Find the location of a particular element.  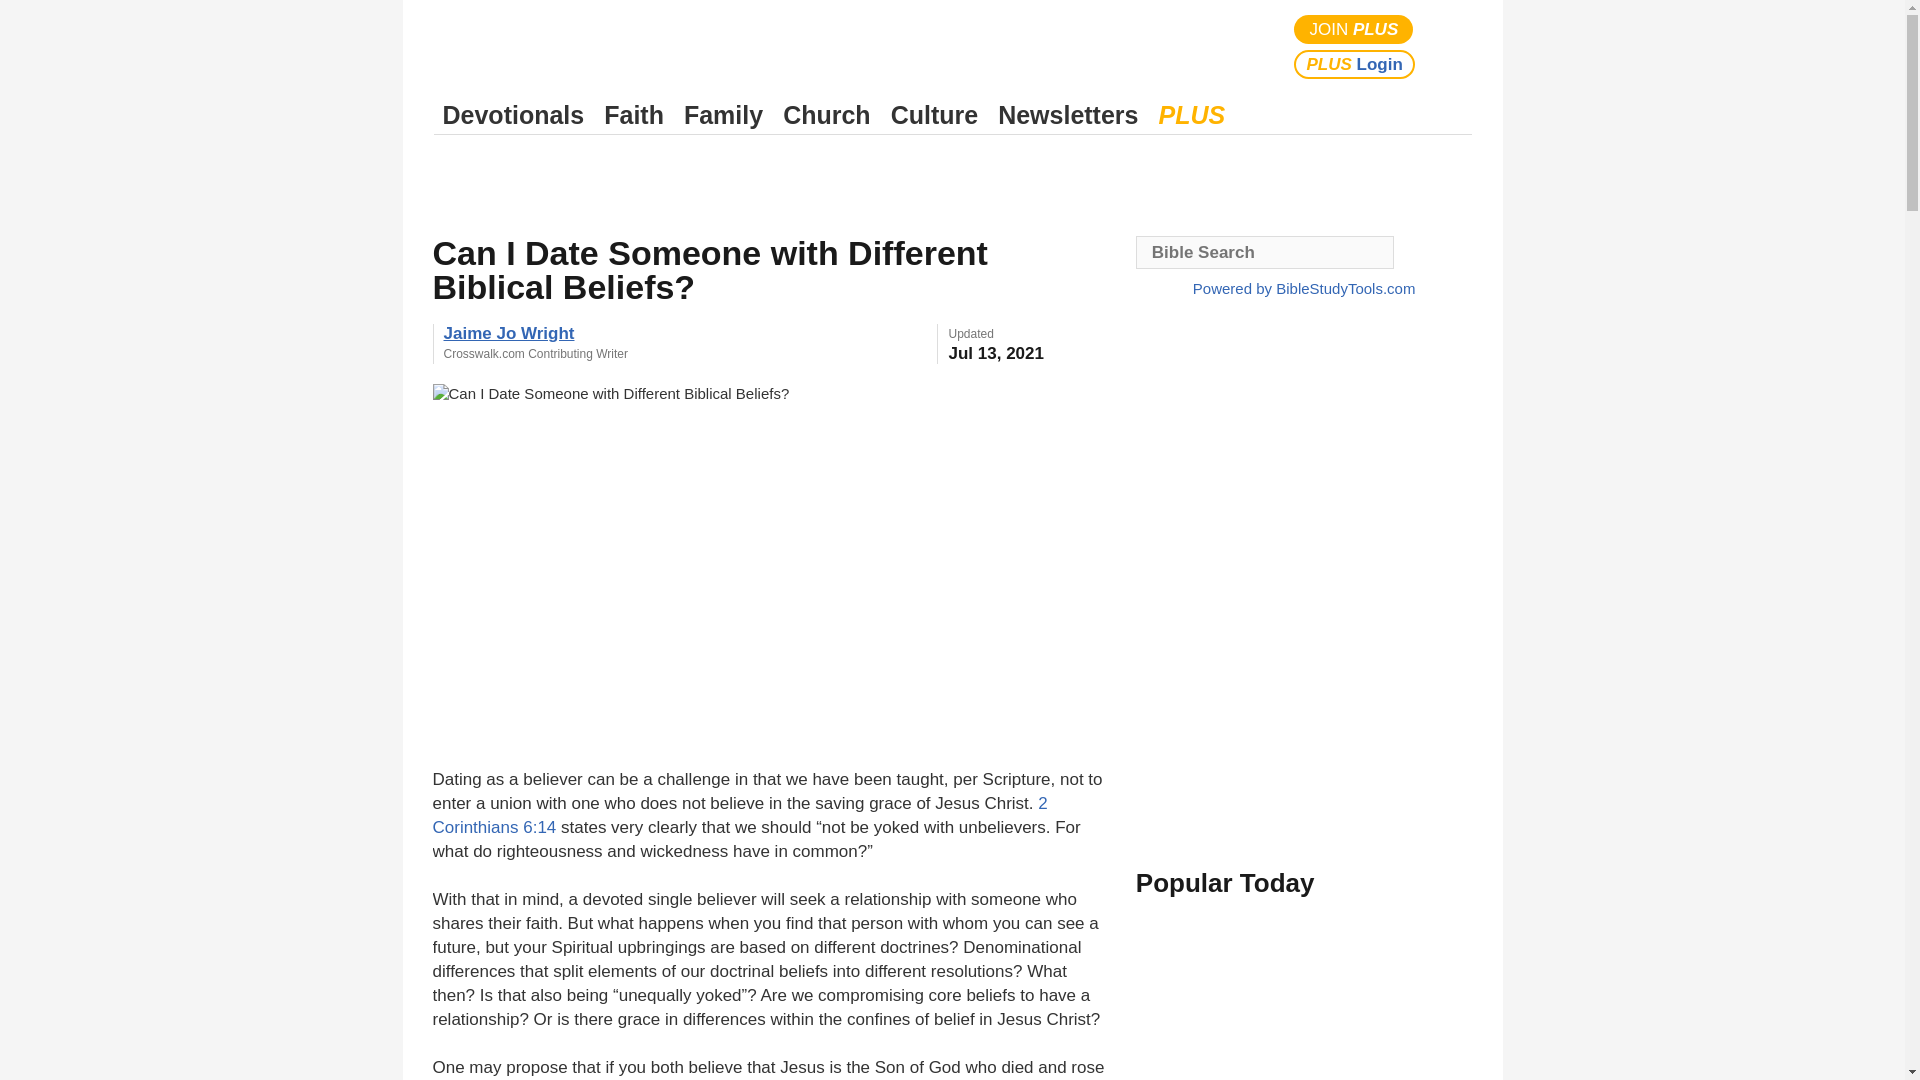

JOIN PLUS is located at coordinates (1354, 30).